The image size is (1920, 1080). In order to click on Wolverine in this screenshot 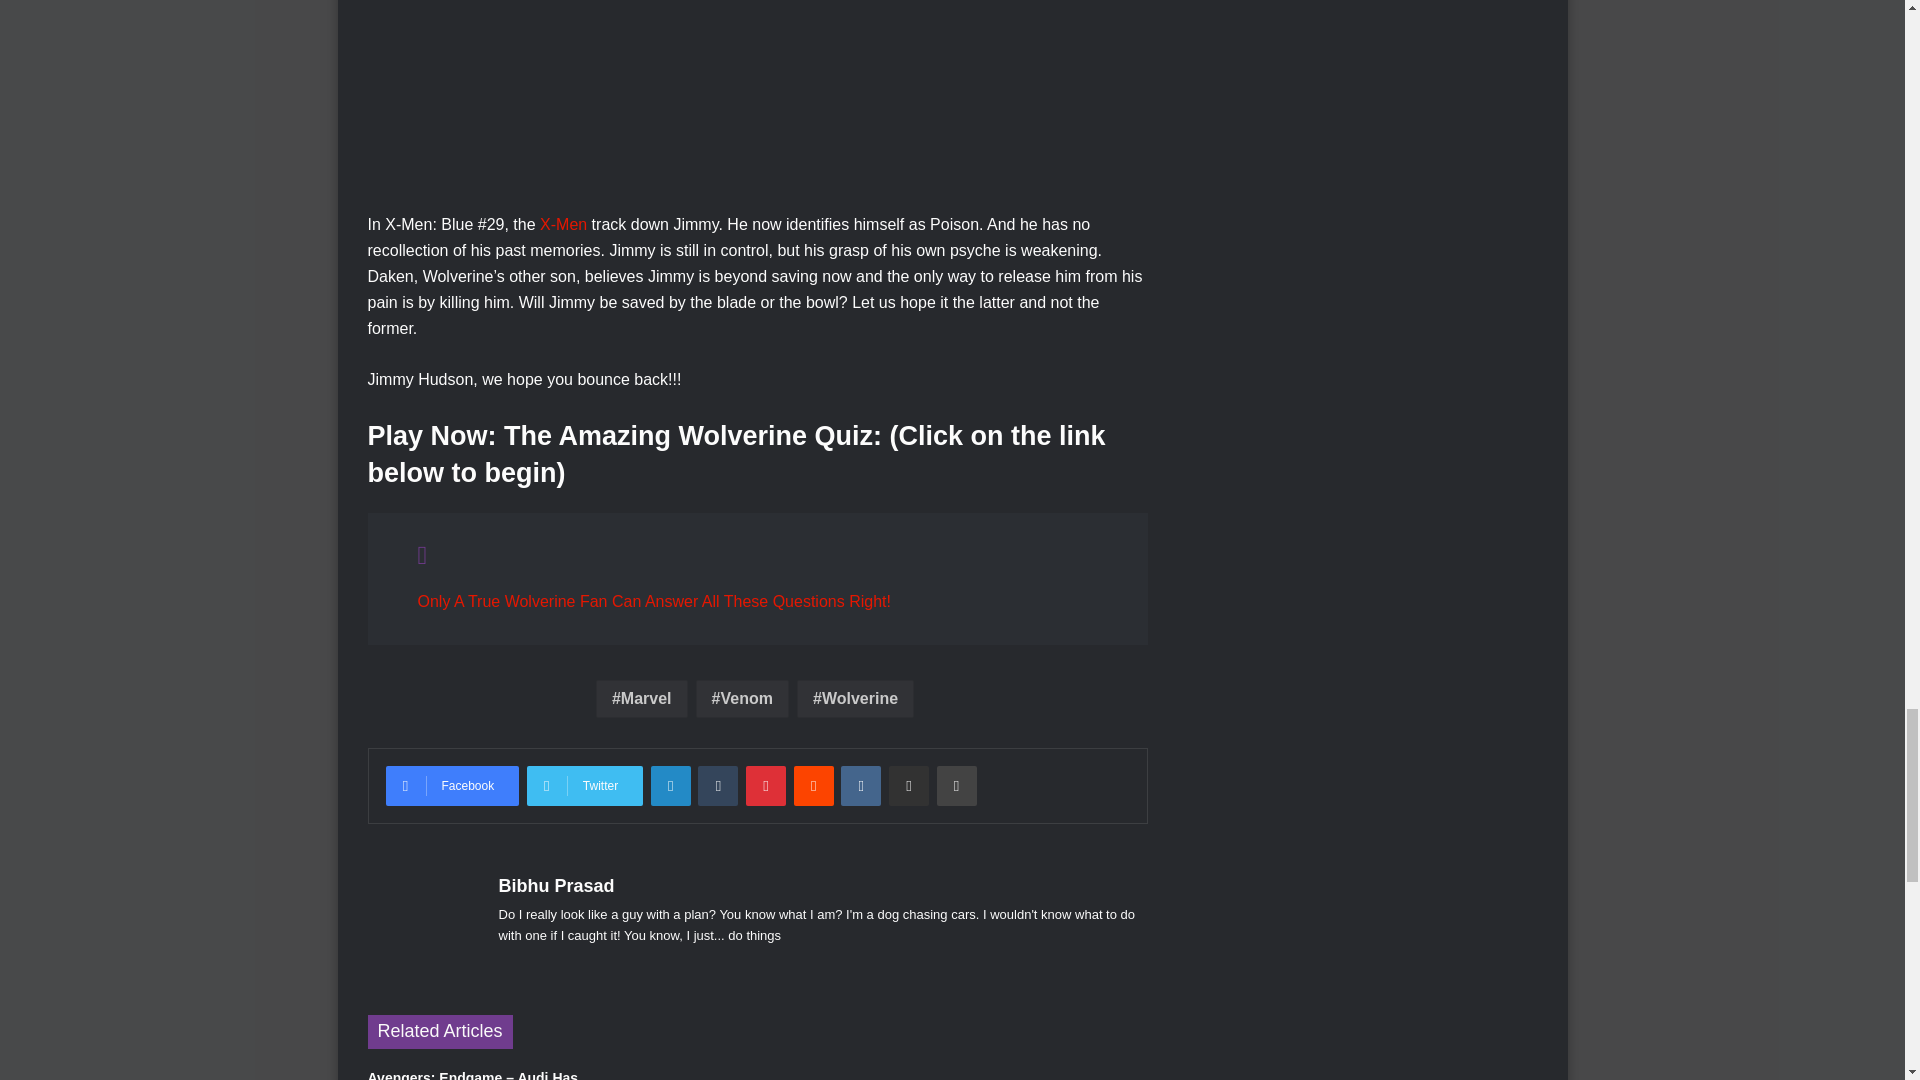, I will do `click(854, 699)`.